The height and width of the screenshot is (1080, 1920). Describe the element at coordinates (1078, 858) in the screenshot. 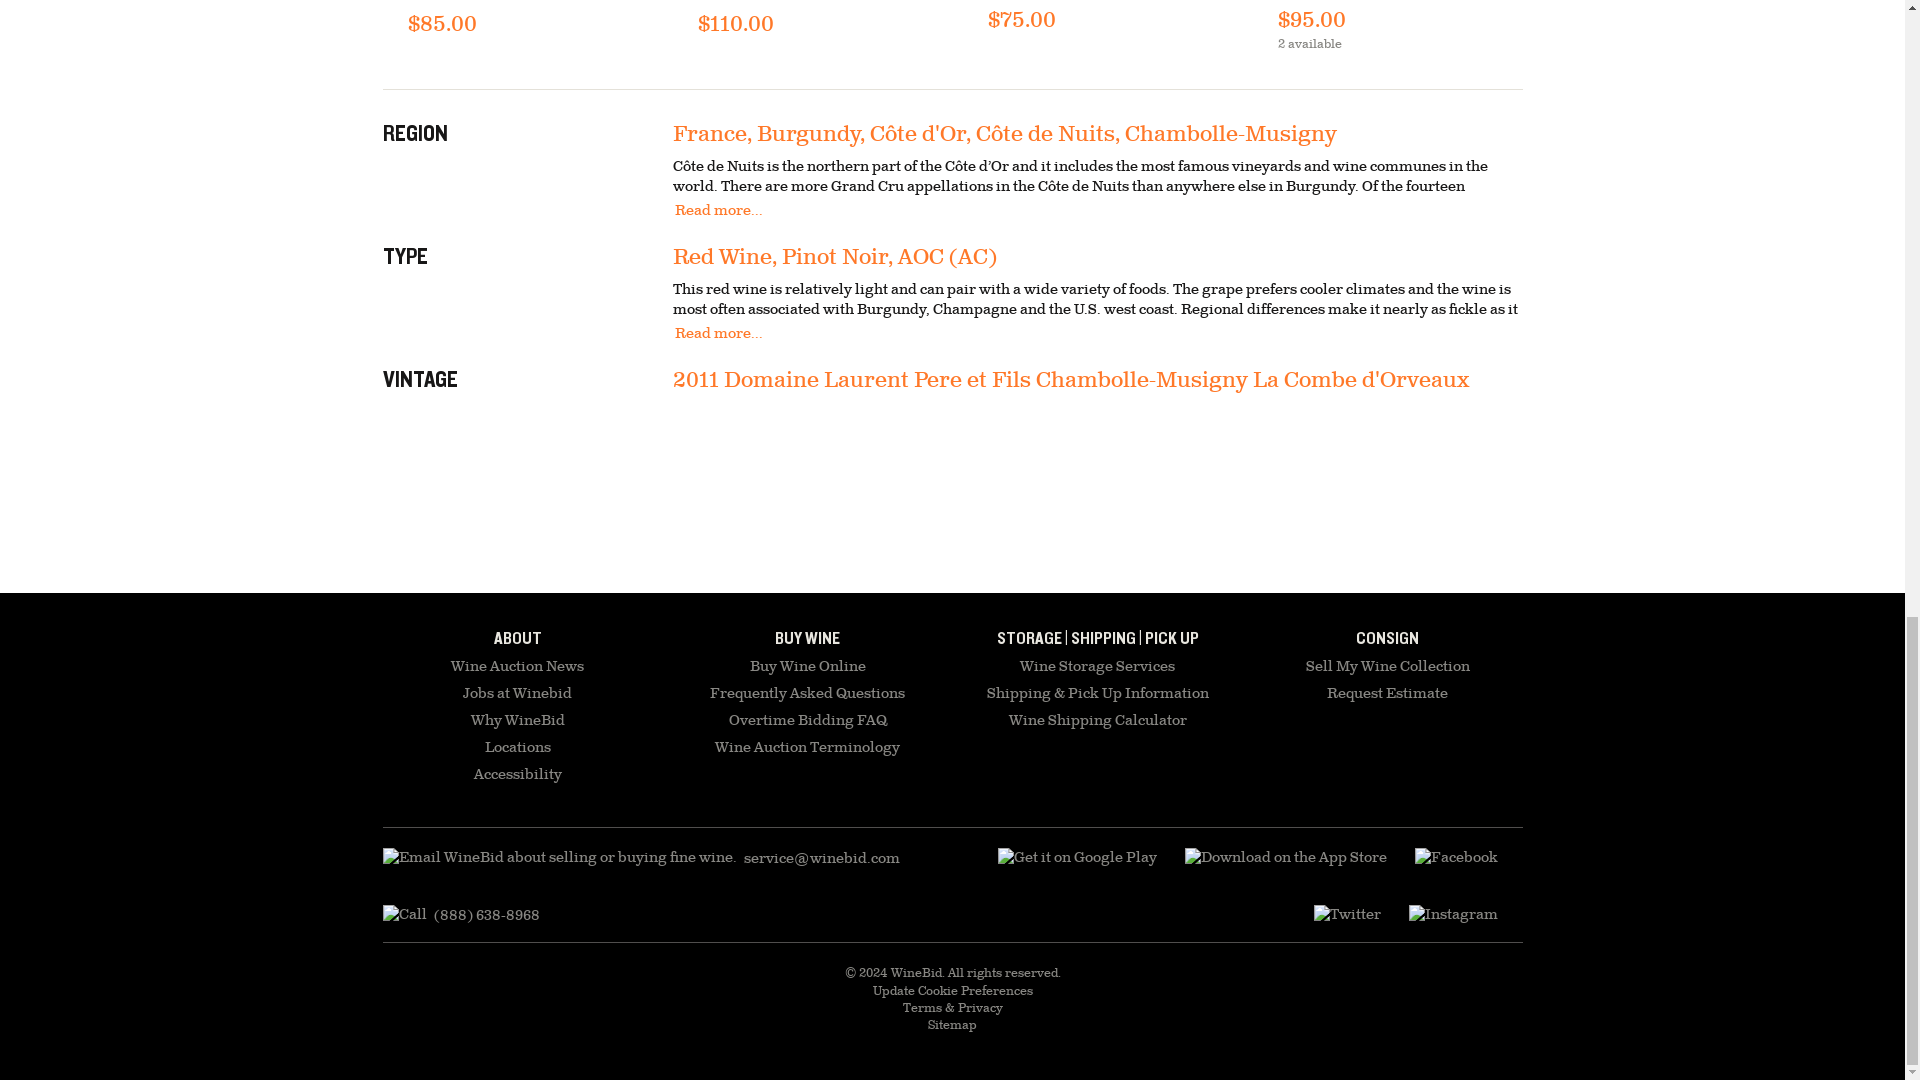

I see `Download on the App Store` at that location.